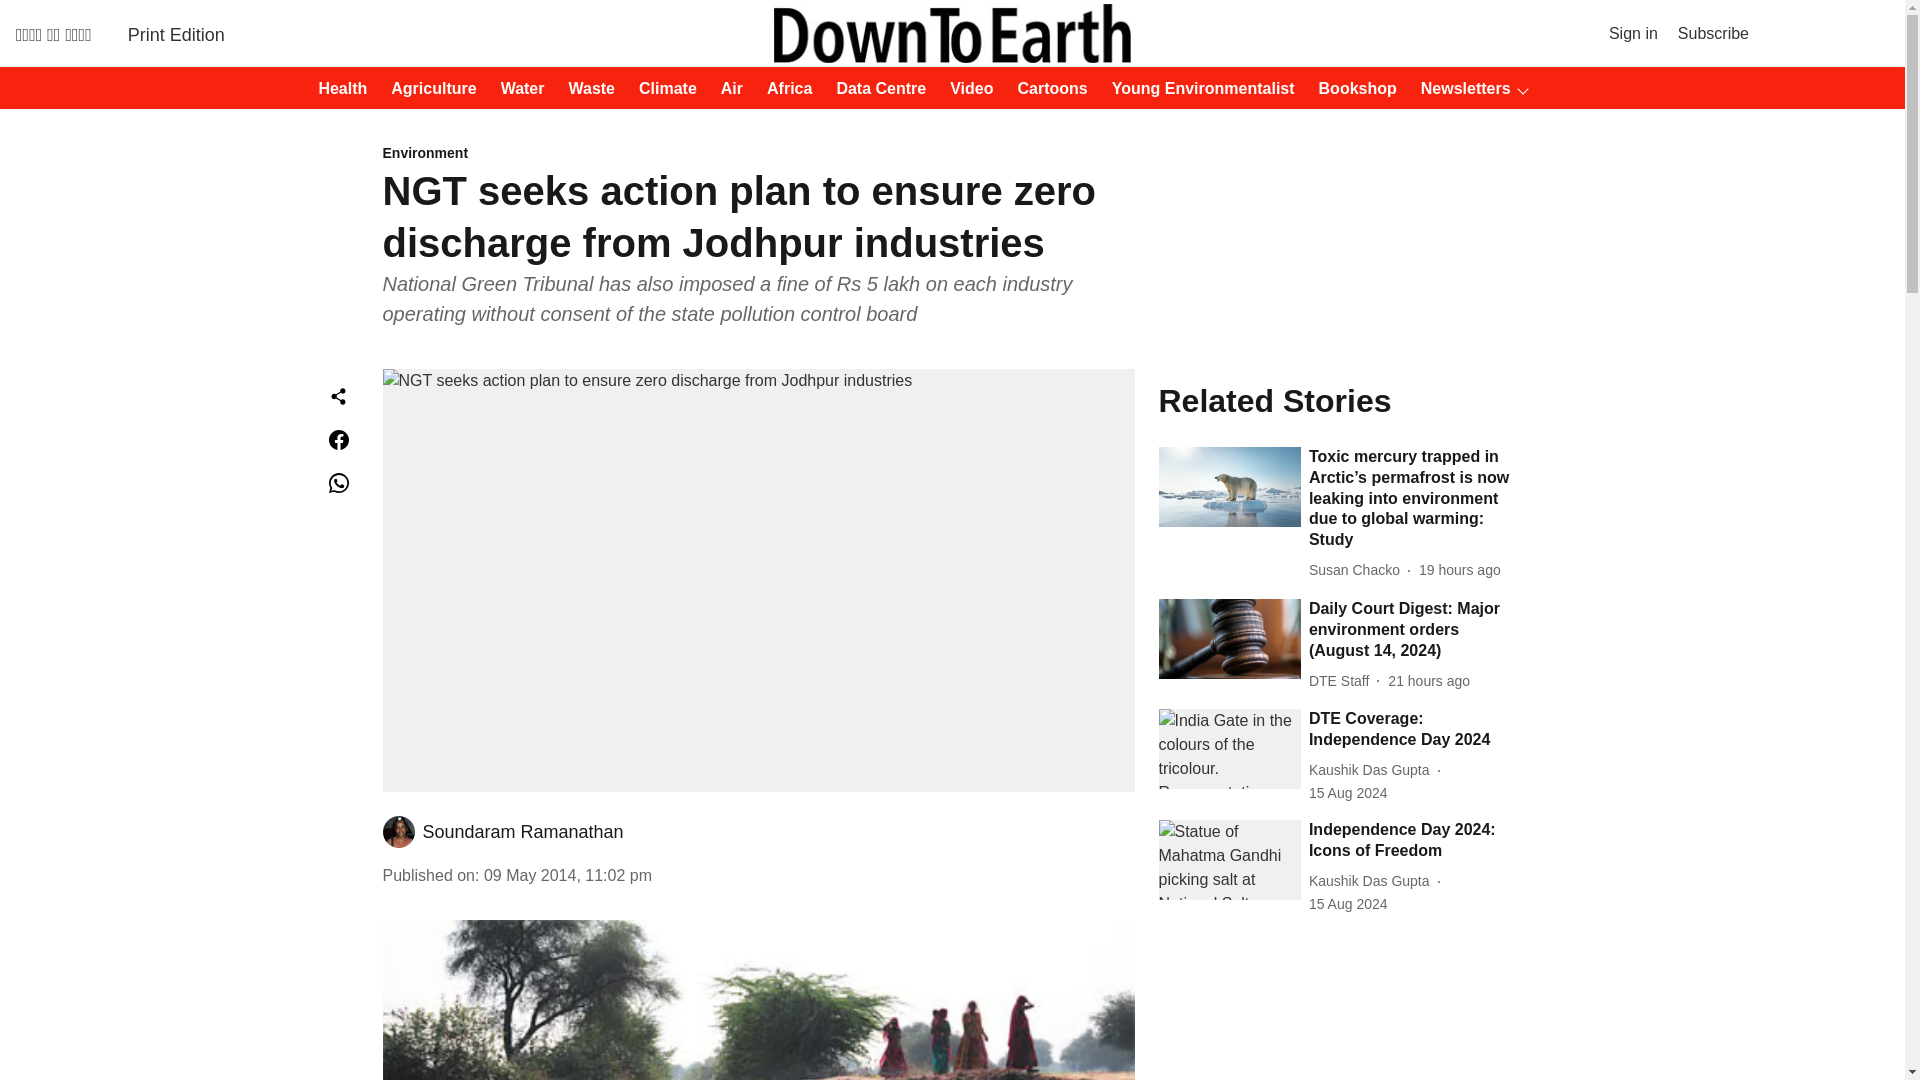 The height and width of the screenshot is (1080, 1920). Describe the element at coordinates (1047, 89) in the screenshot. I see `Cartoons` at that location.